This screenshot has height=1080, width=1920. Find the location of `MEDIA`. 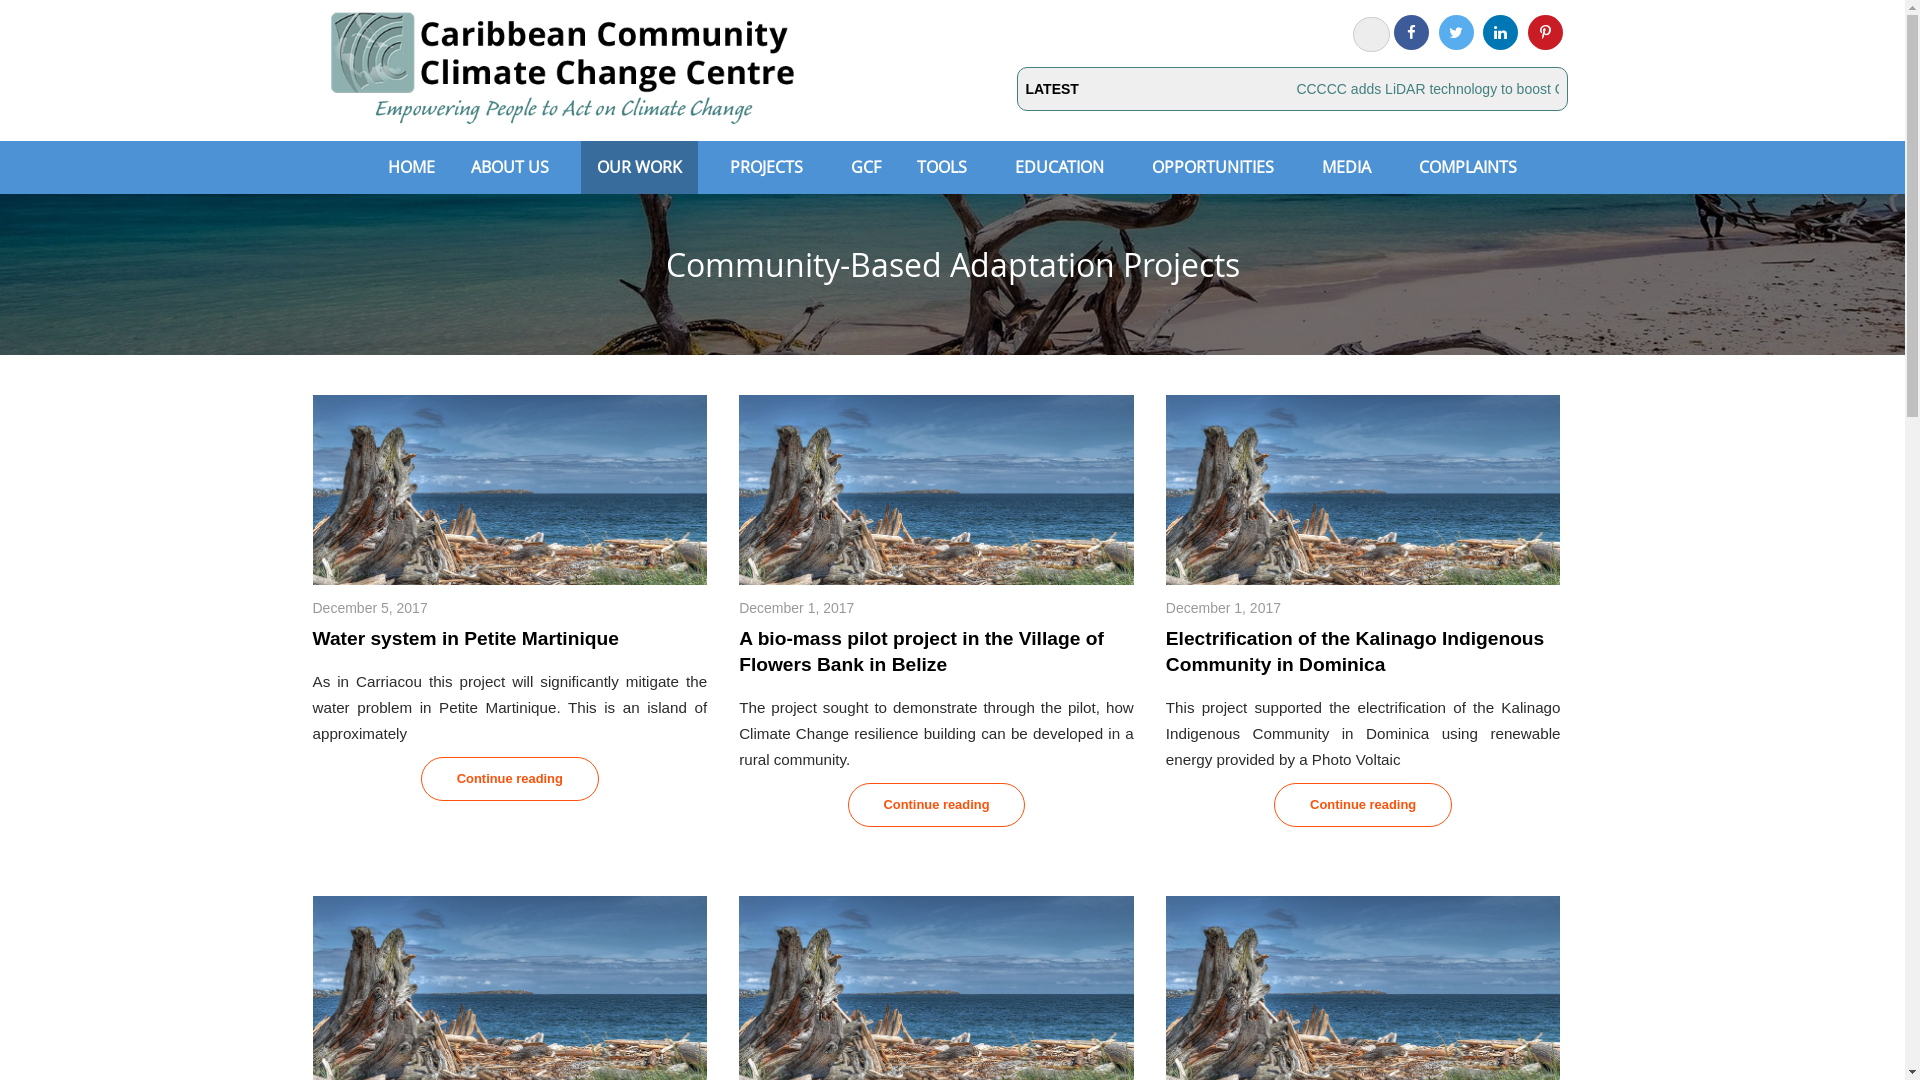

MEDIA is located at coordinates (1346, 166).